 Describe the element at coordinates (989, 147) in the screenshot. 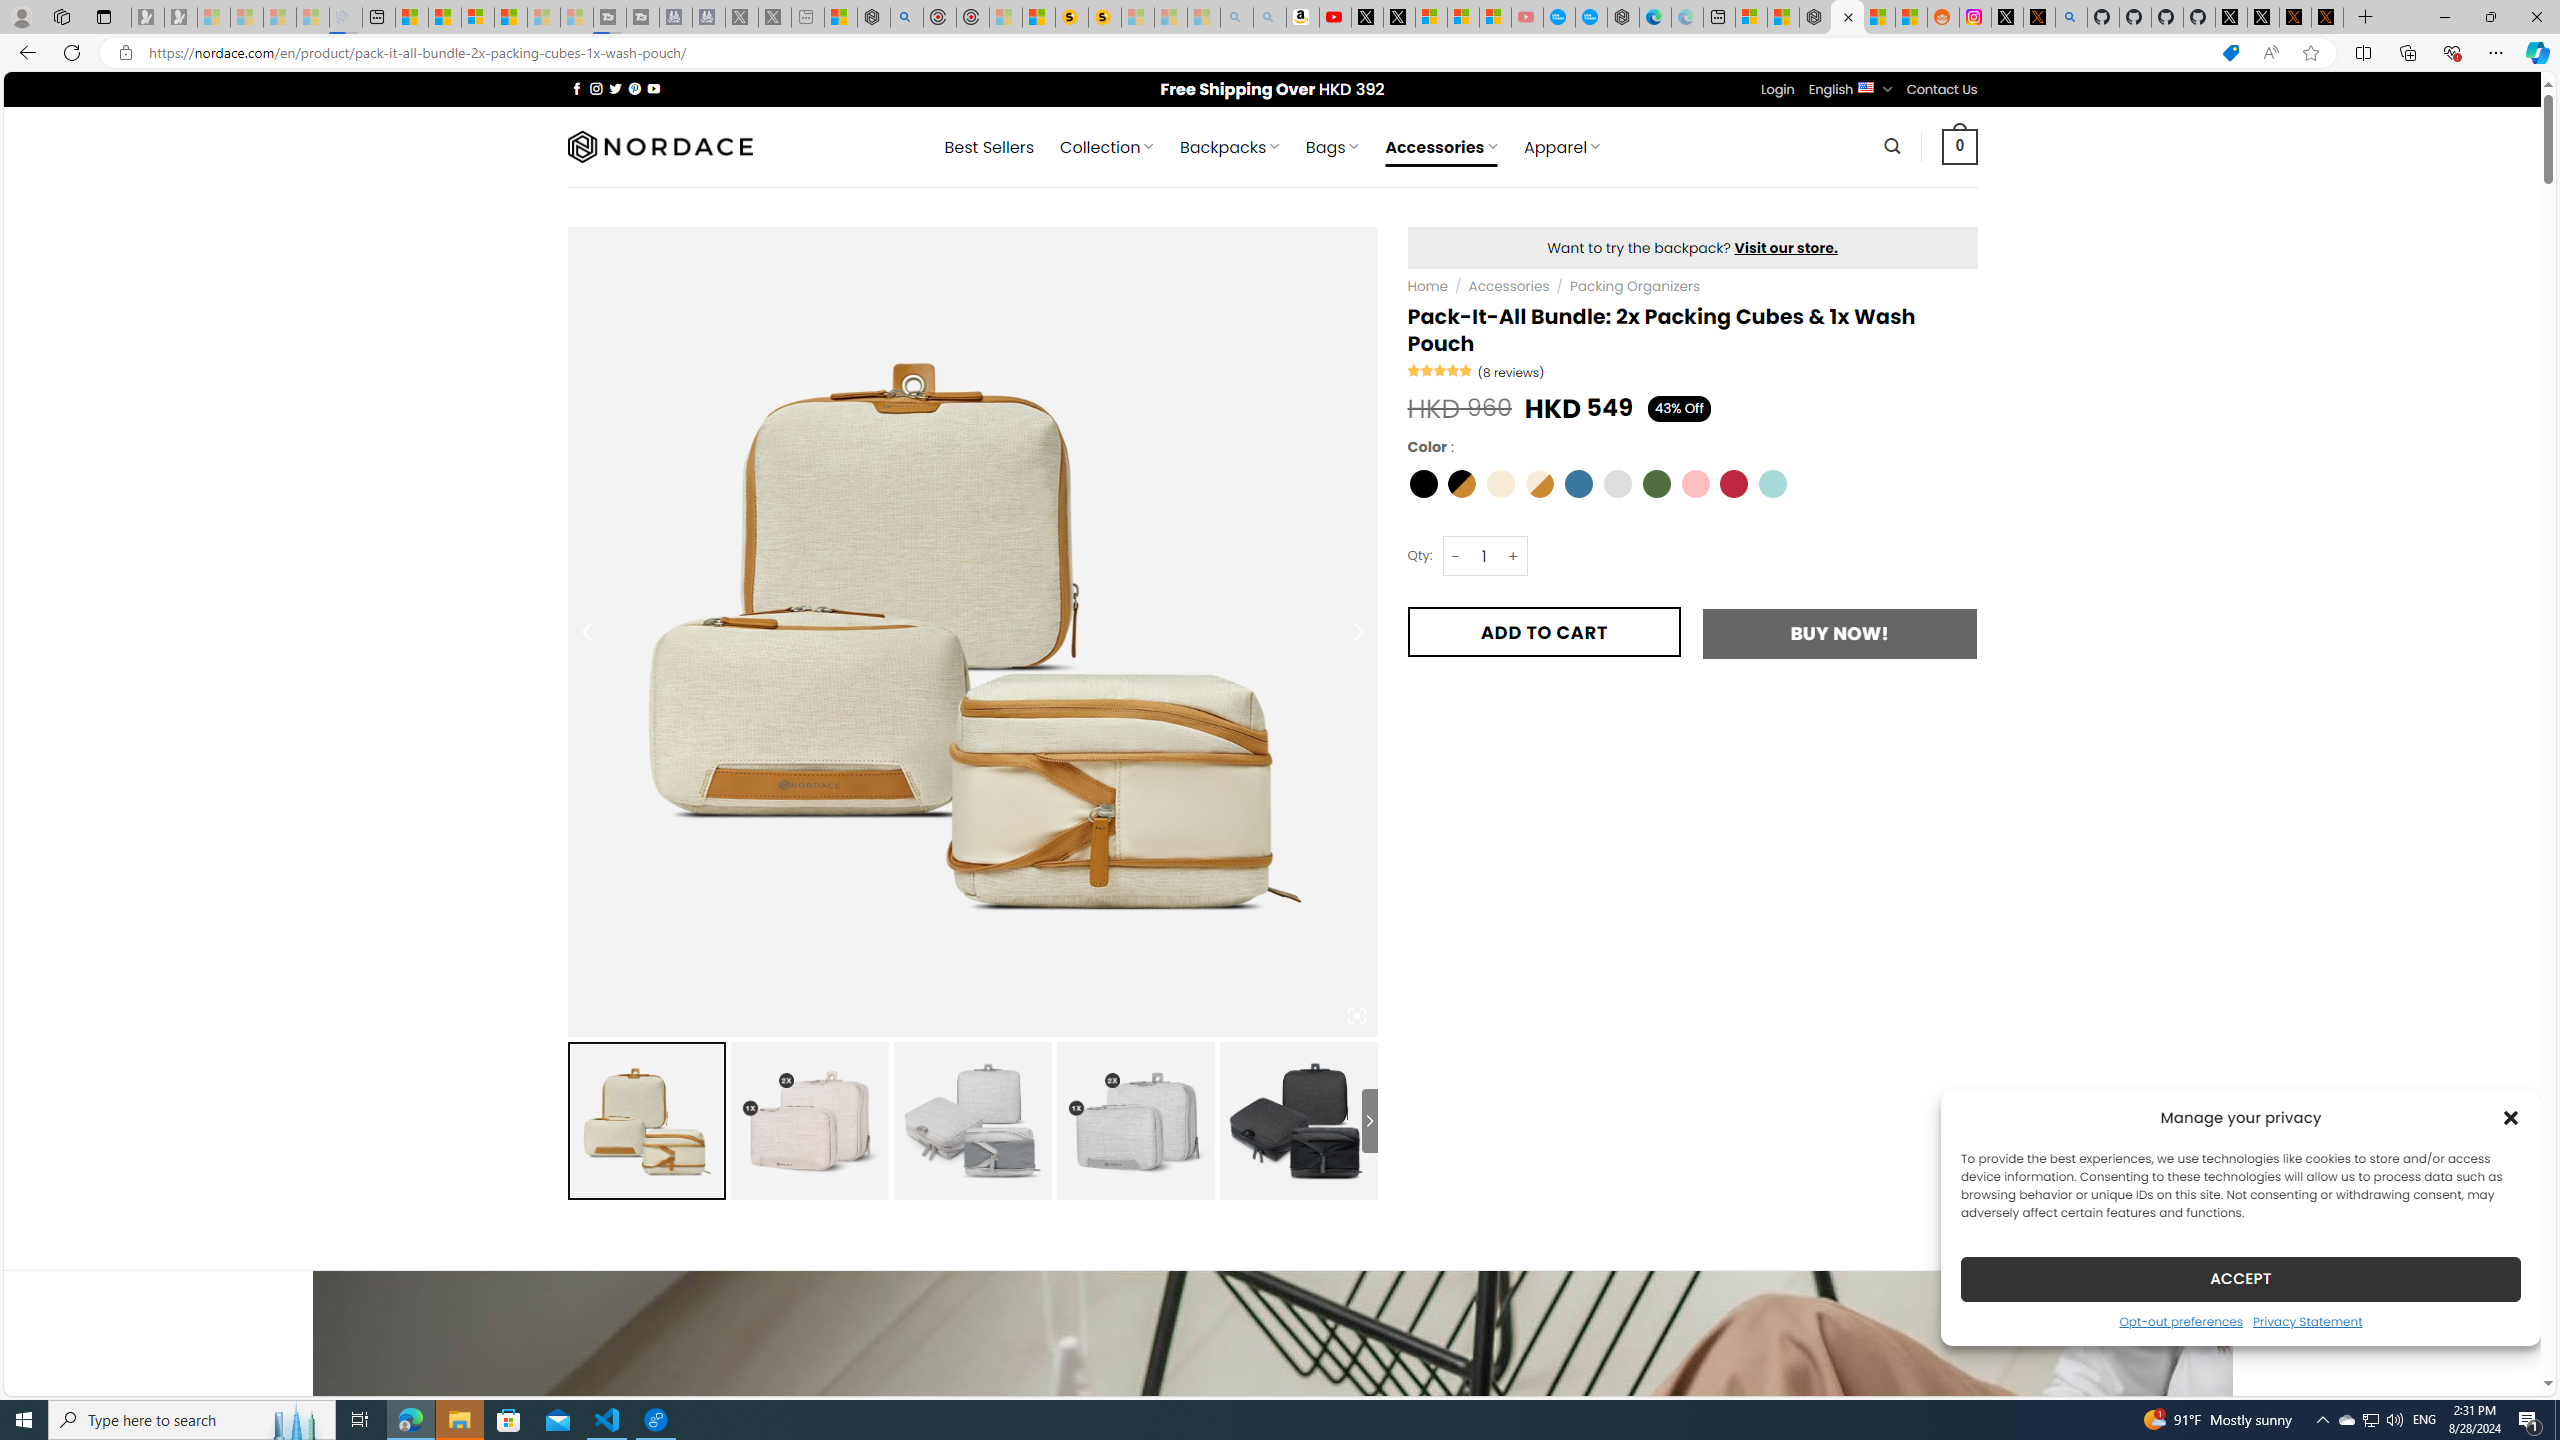

I see ` Best Sellers` at that location.